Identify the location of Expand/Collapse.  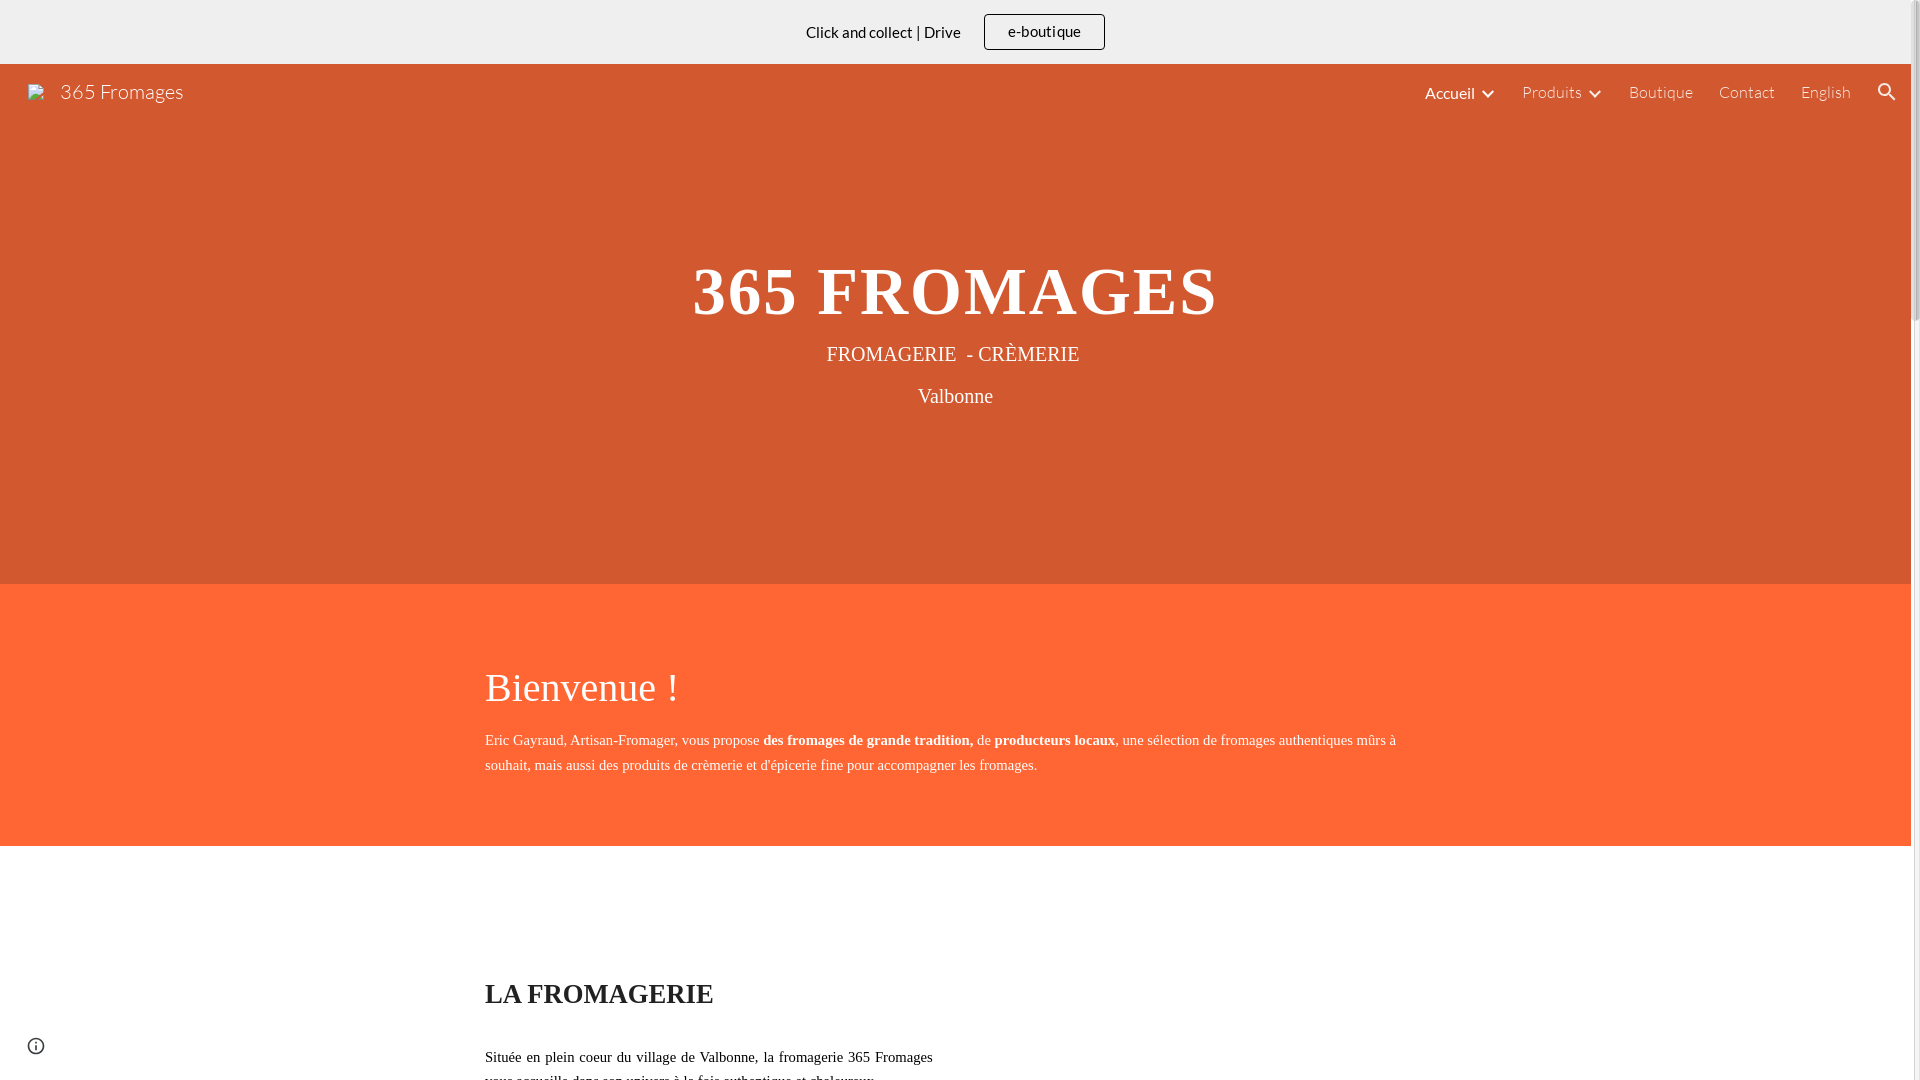
(1594, 92).